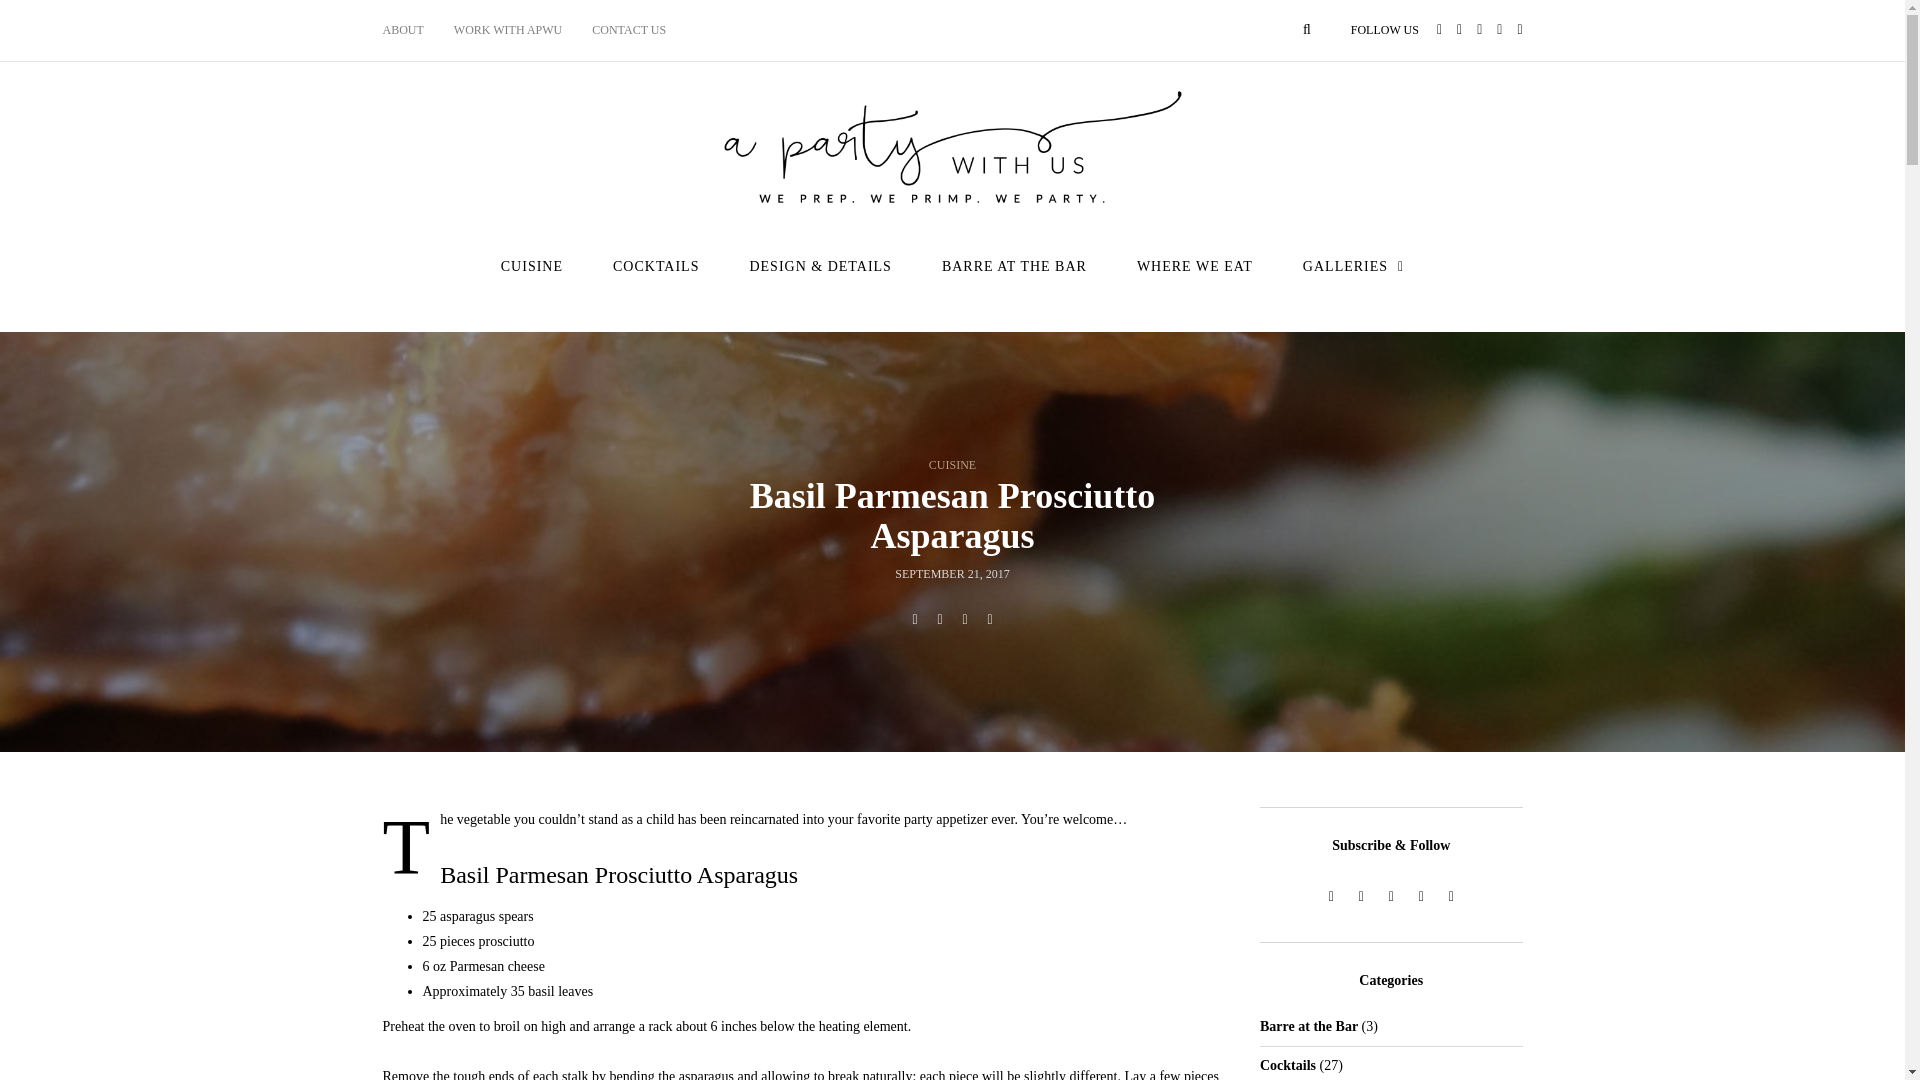 Image resolution: width=1920 pixels, height=1080 pixels. Describe the element at coordinates (964, 620) in the screenshot. I see `Share with Google Plus` at that location.